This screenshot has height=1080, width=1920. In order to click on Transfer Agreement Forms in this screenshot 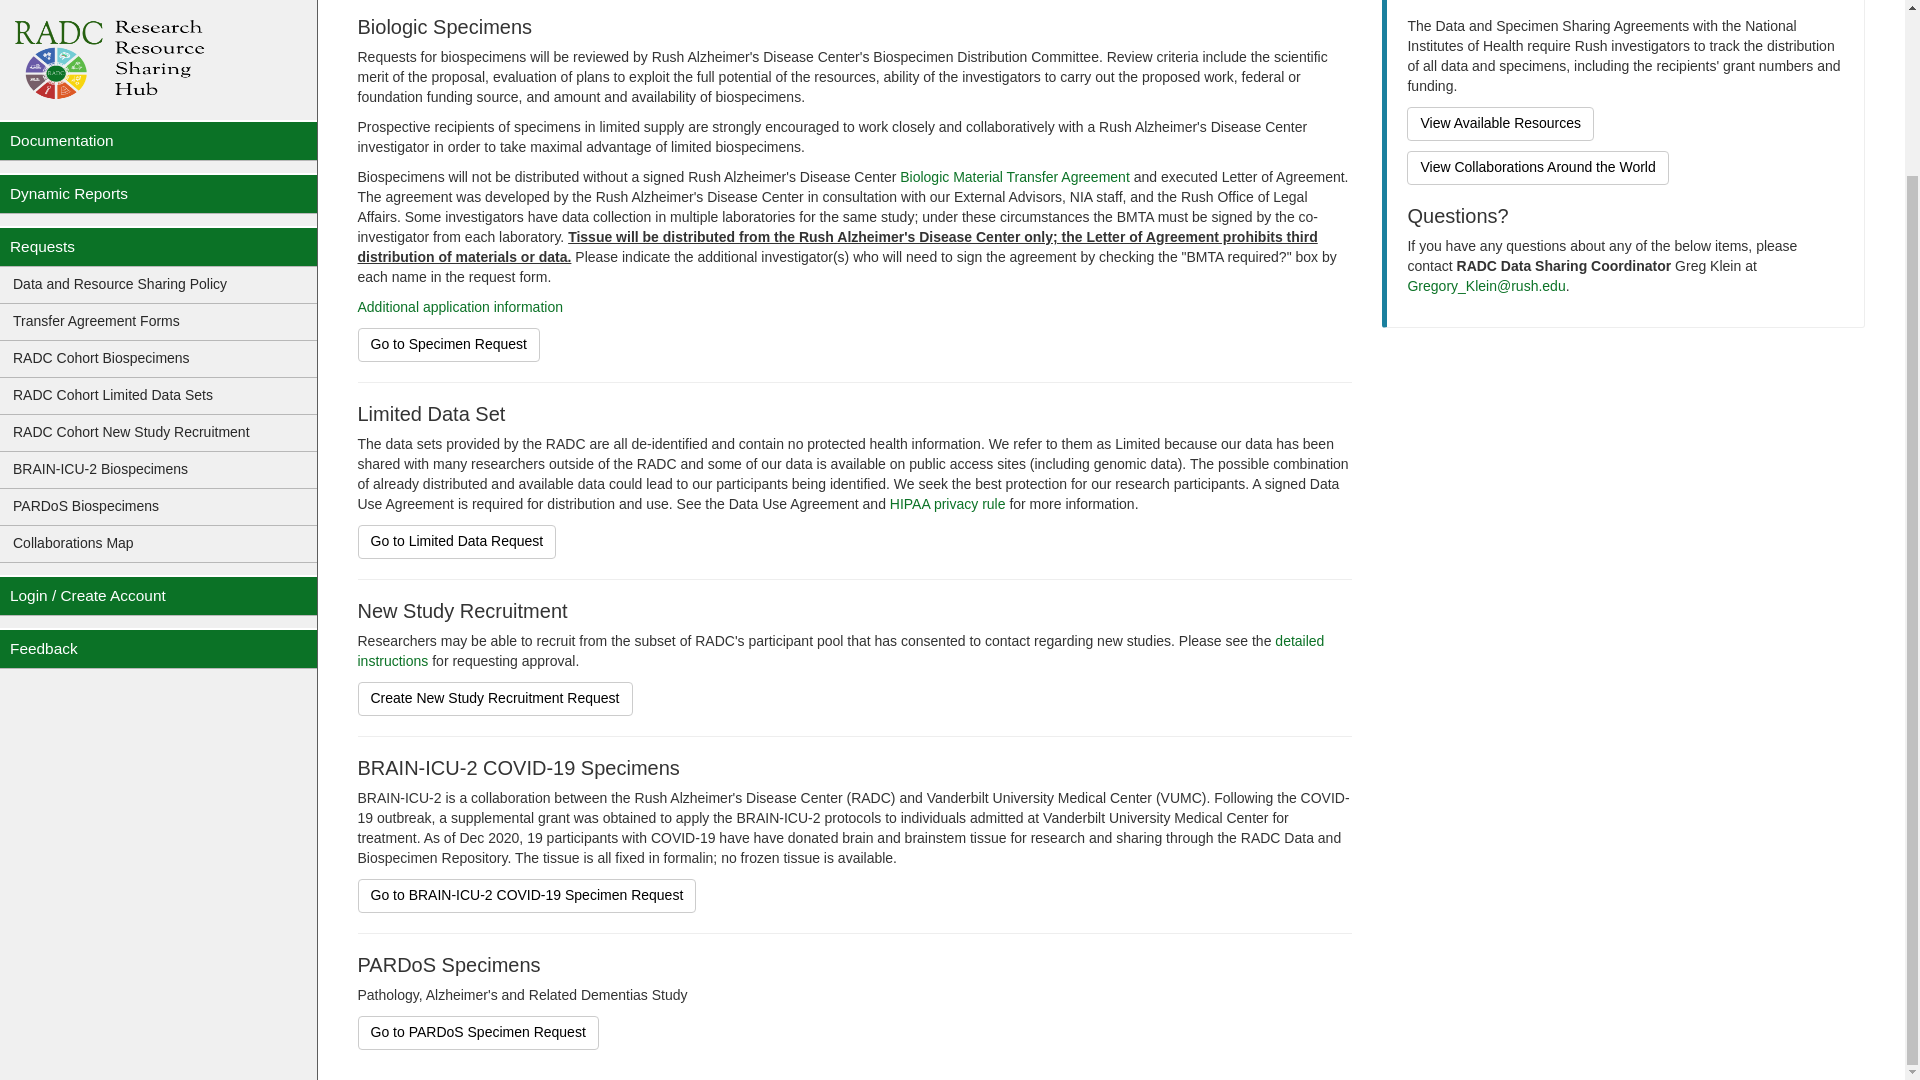, I will do `click(159, 127)`.